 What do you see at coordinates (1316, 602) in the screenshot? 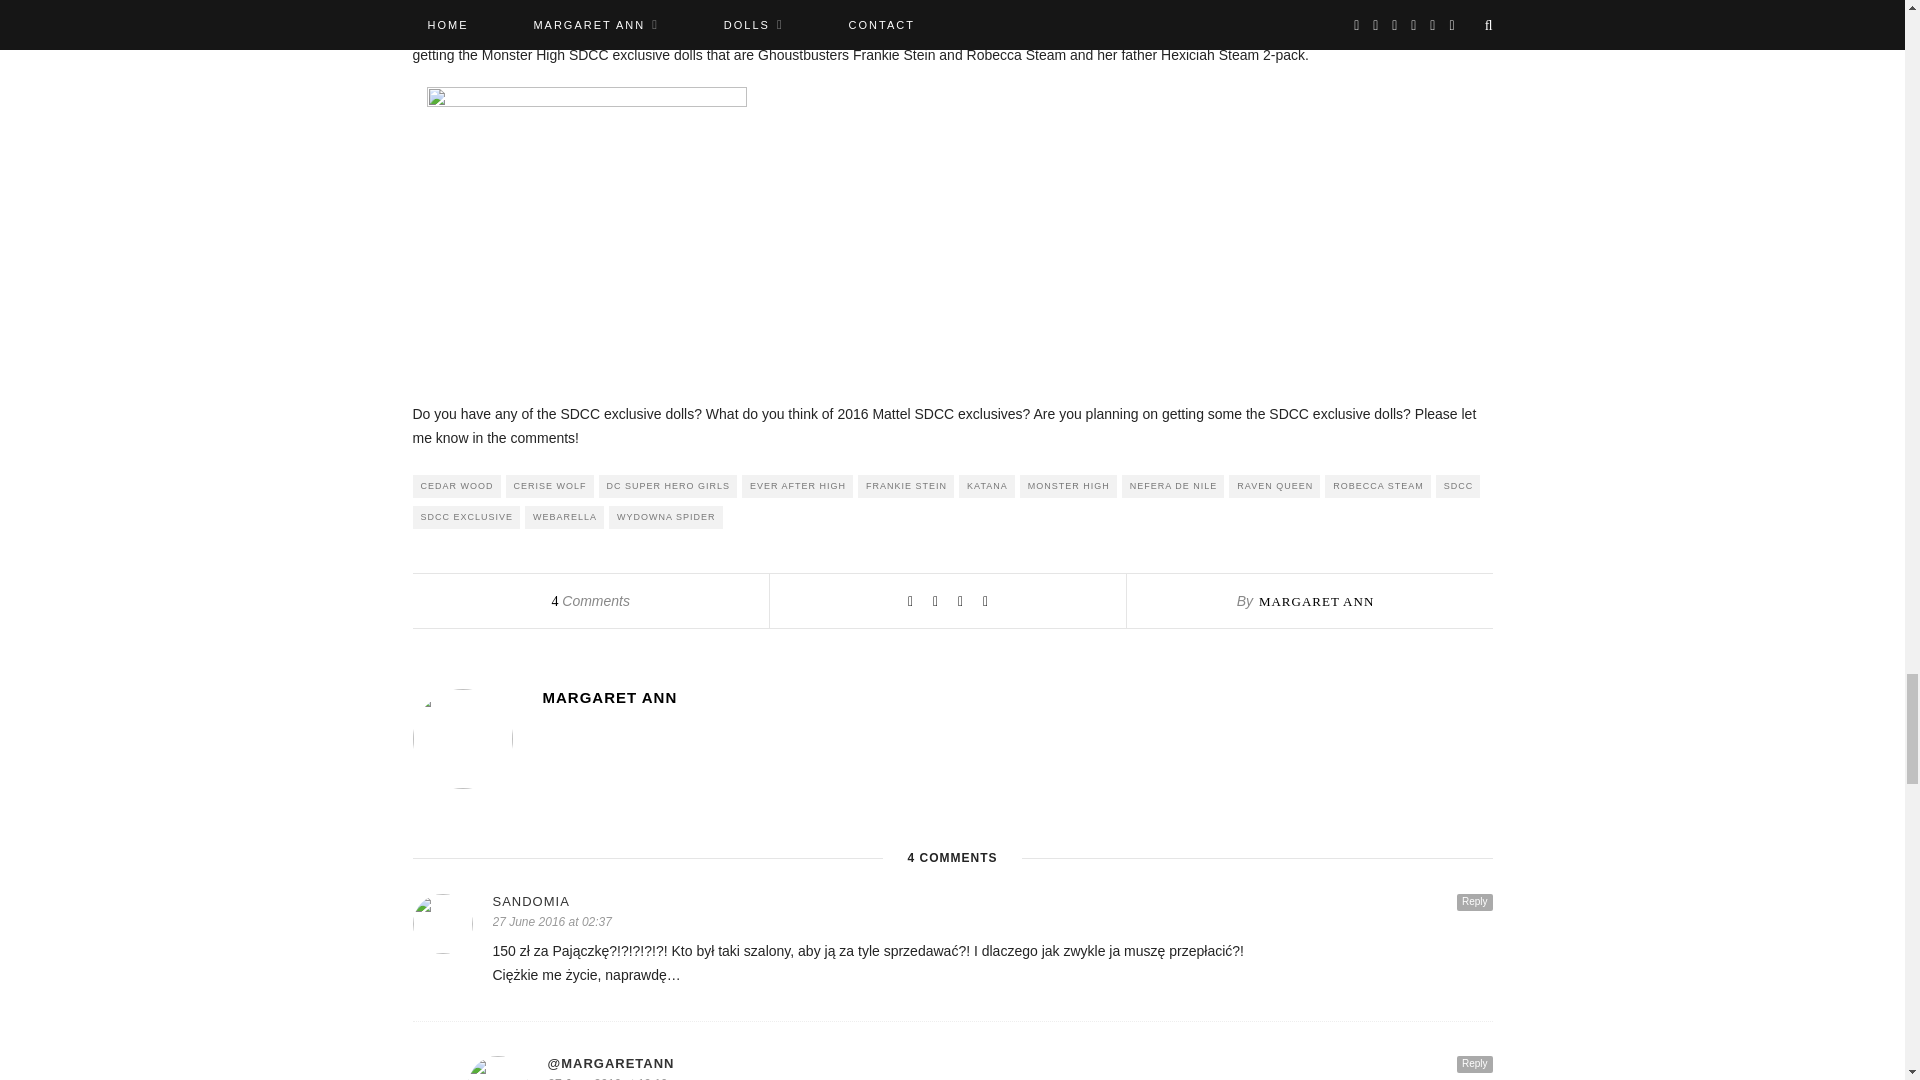
I see `Posts by Margaret Ann` at bounding box center [1316, 602].